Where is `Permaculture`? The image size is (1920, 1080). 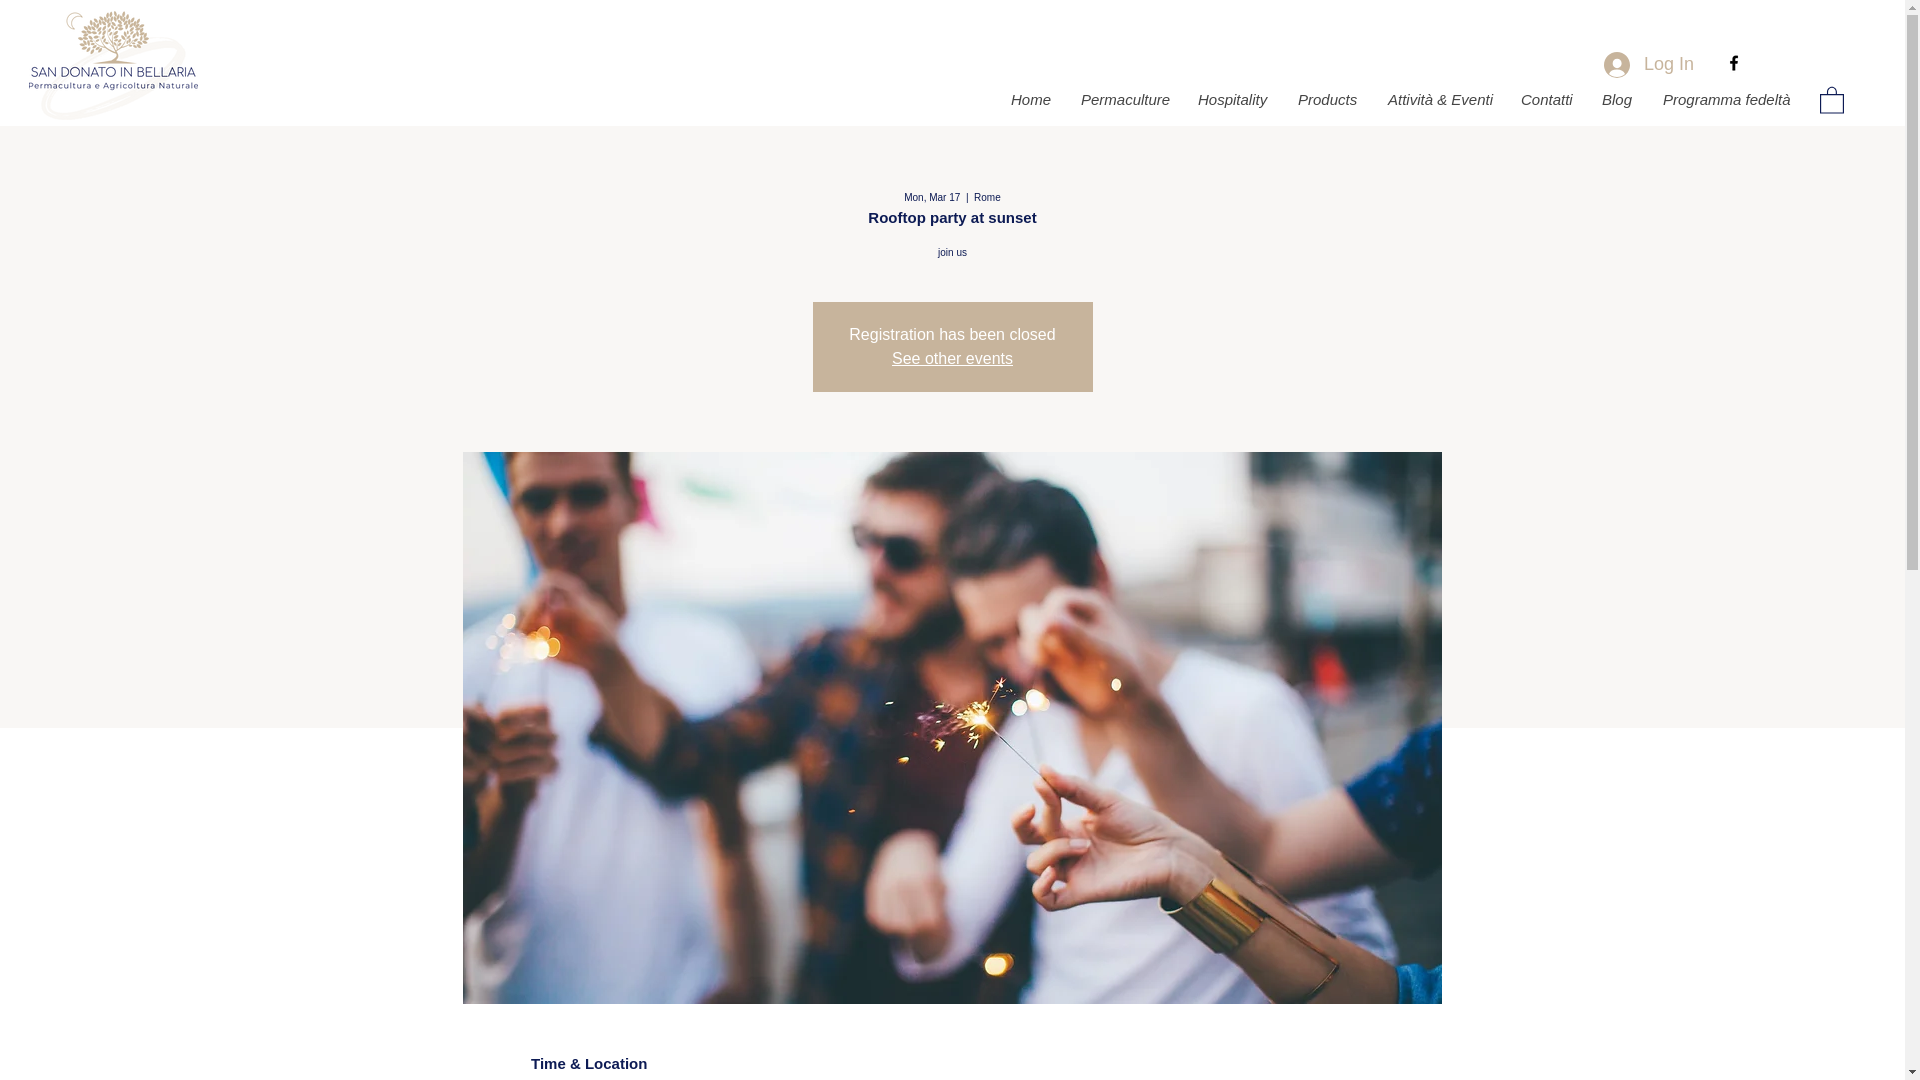 Permaculture is located at coordinates (1124, 100).